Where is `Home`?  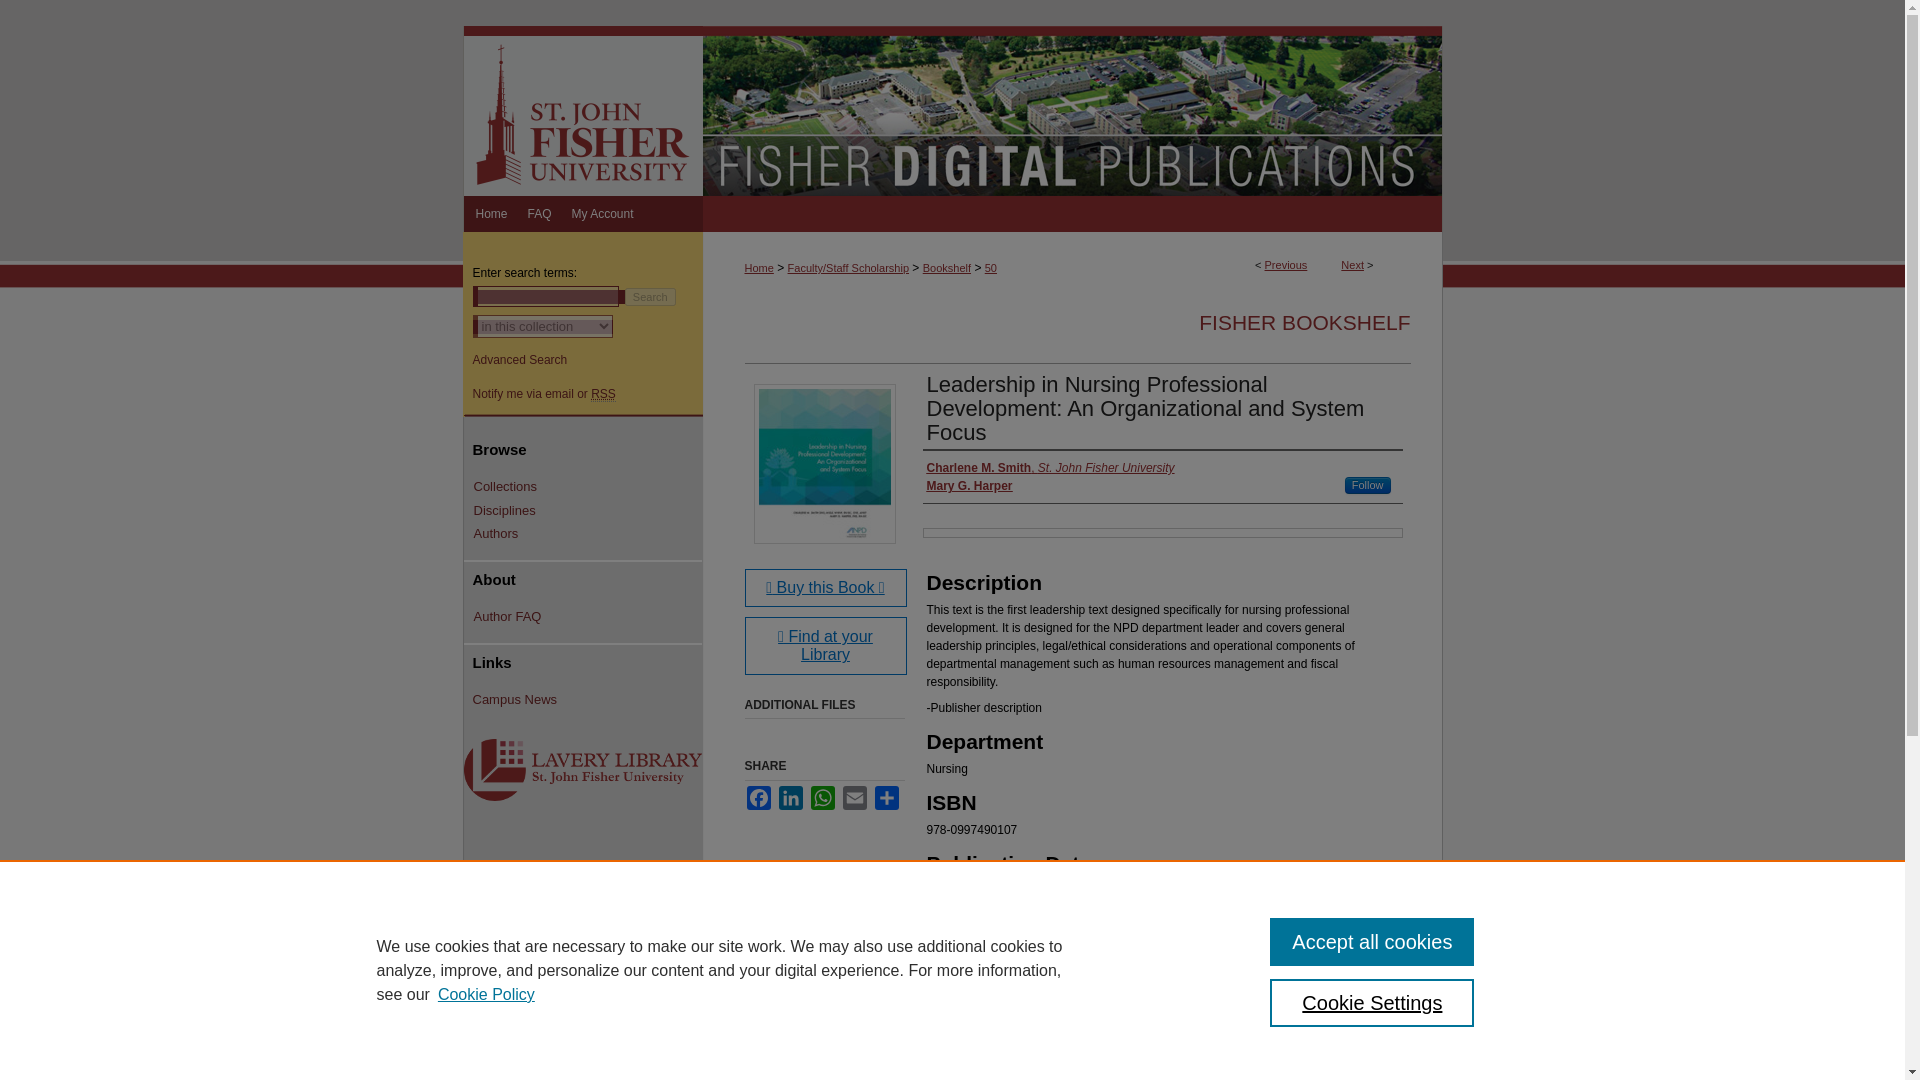
Home is located at coordinates (758, 268).